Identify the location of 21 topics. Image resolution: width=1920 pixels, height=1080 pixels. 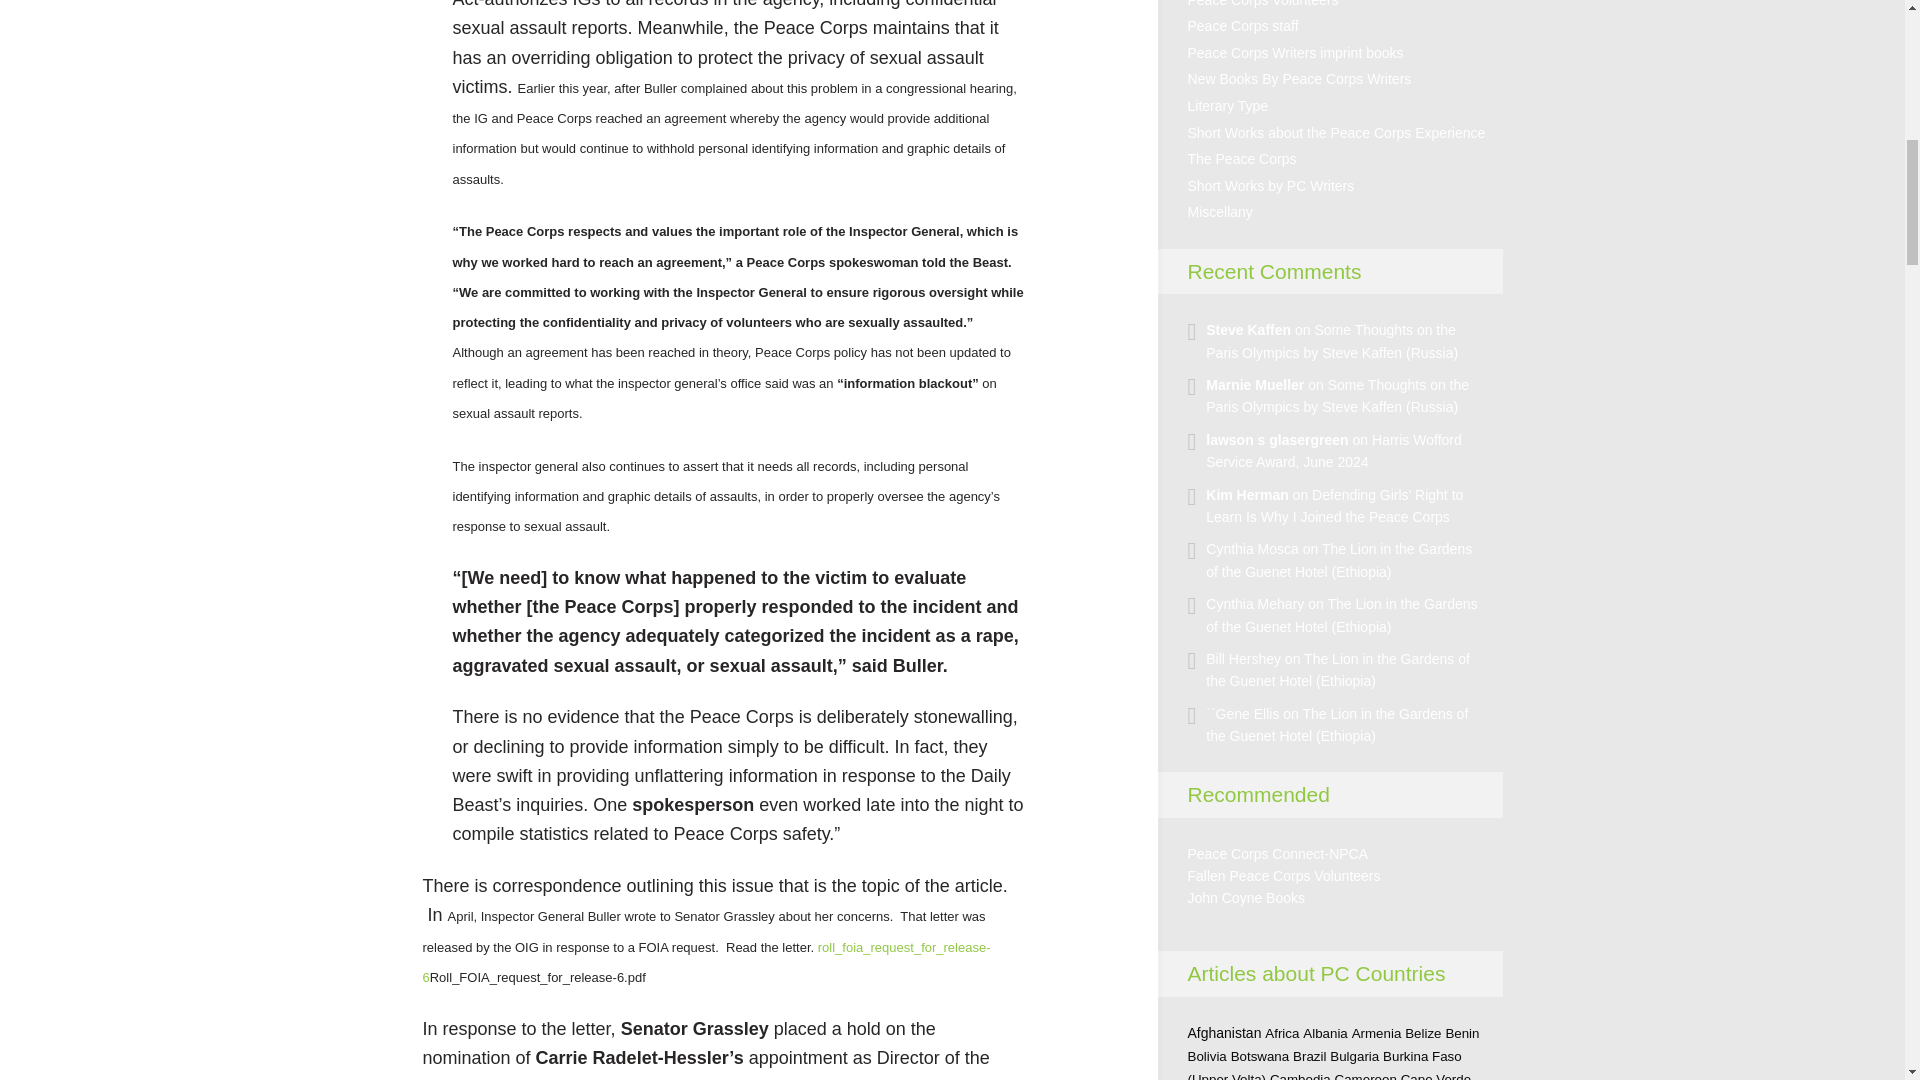
(1224, 1032).